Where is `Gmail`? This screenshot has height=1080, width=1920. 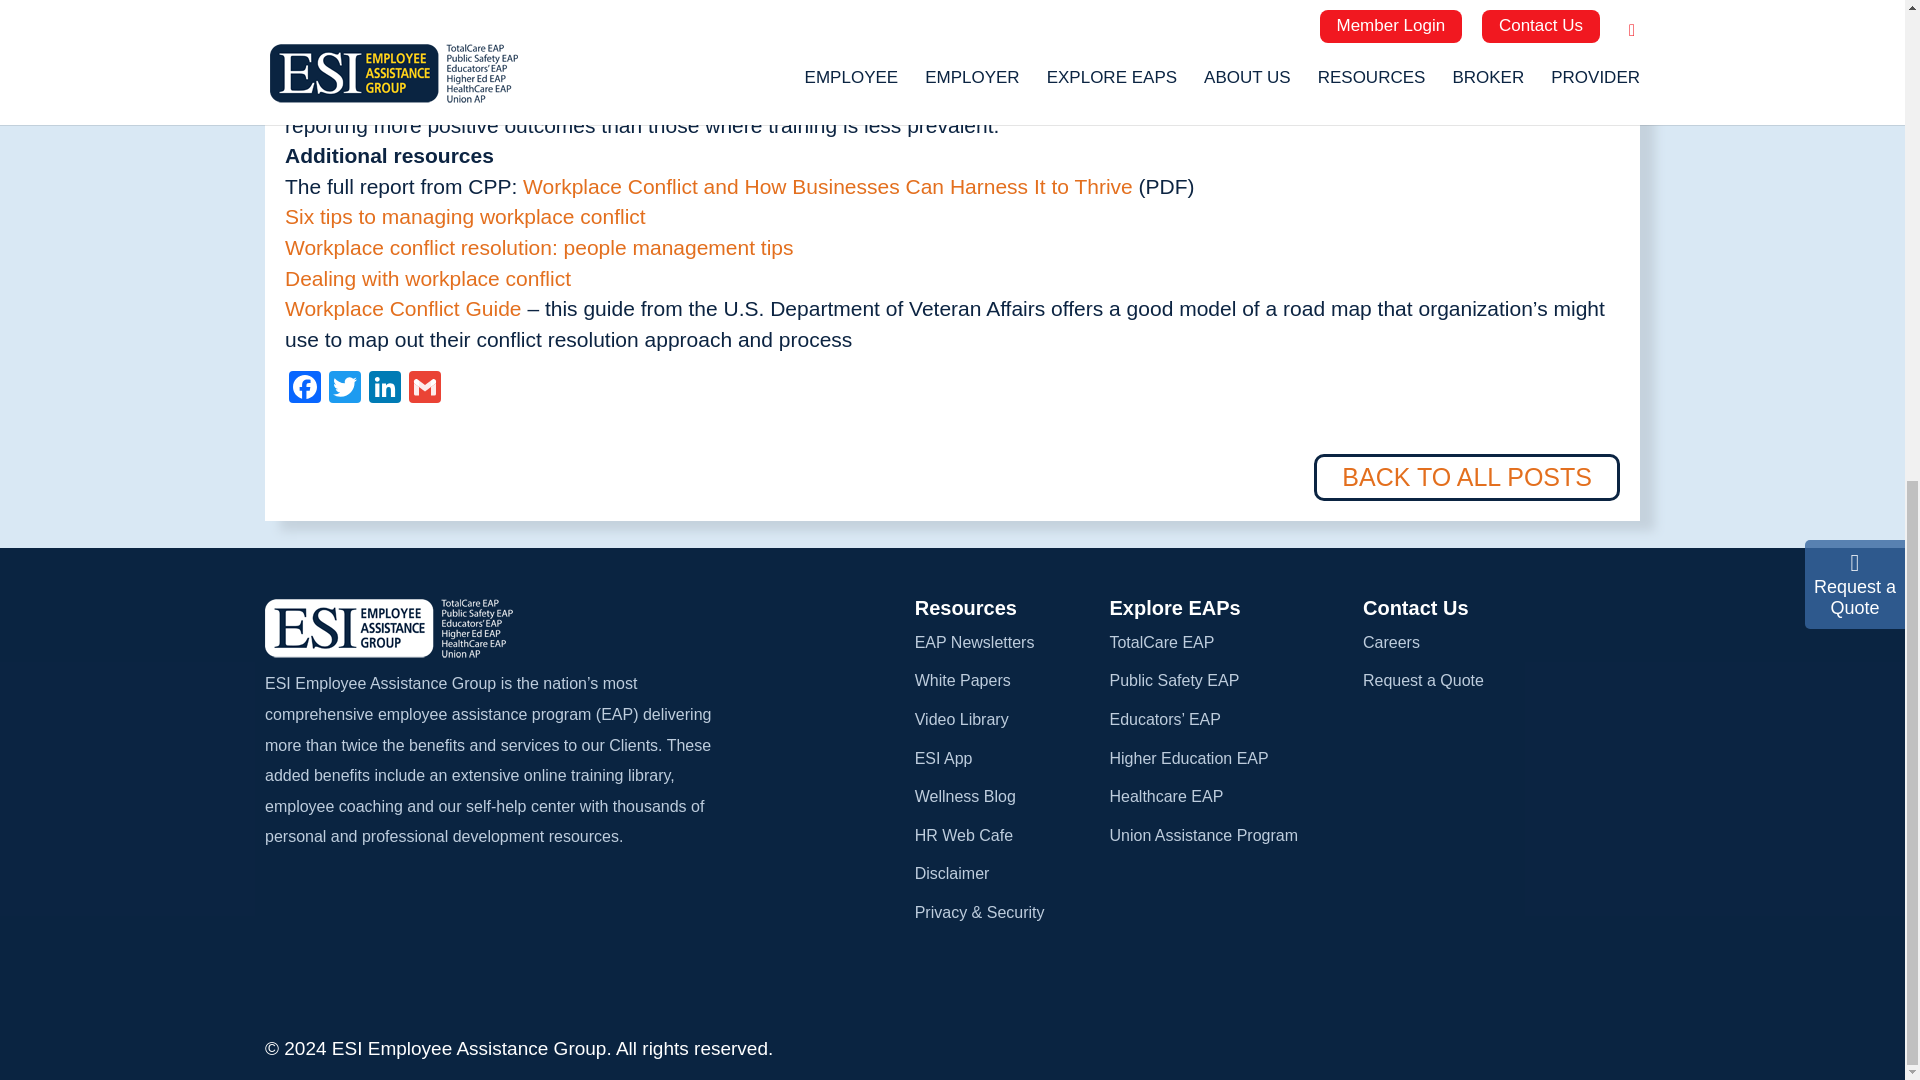 Gmail is located at coordinates (425, 390).